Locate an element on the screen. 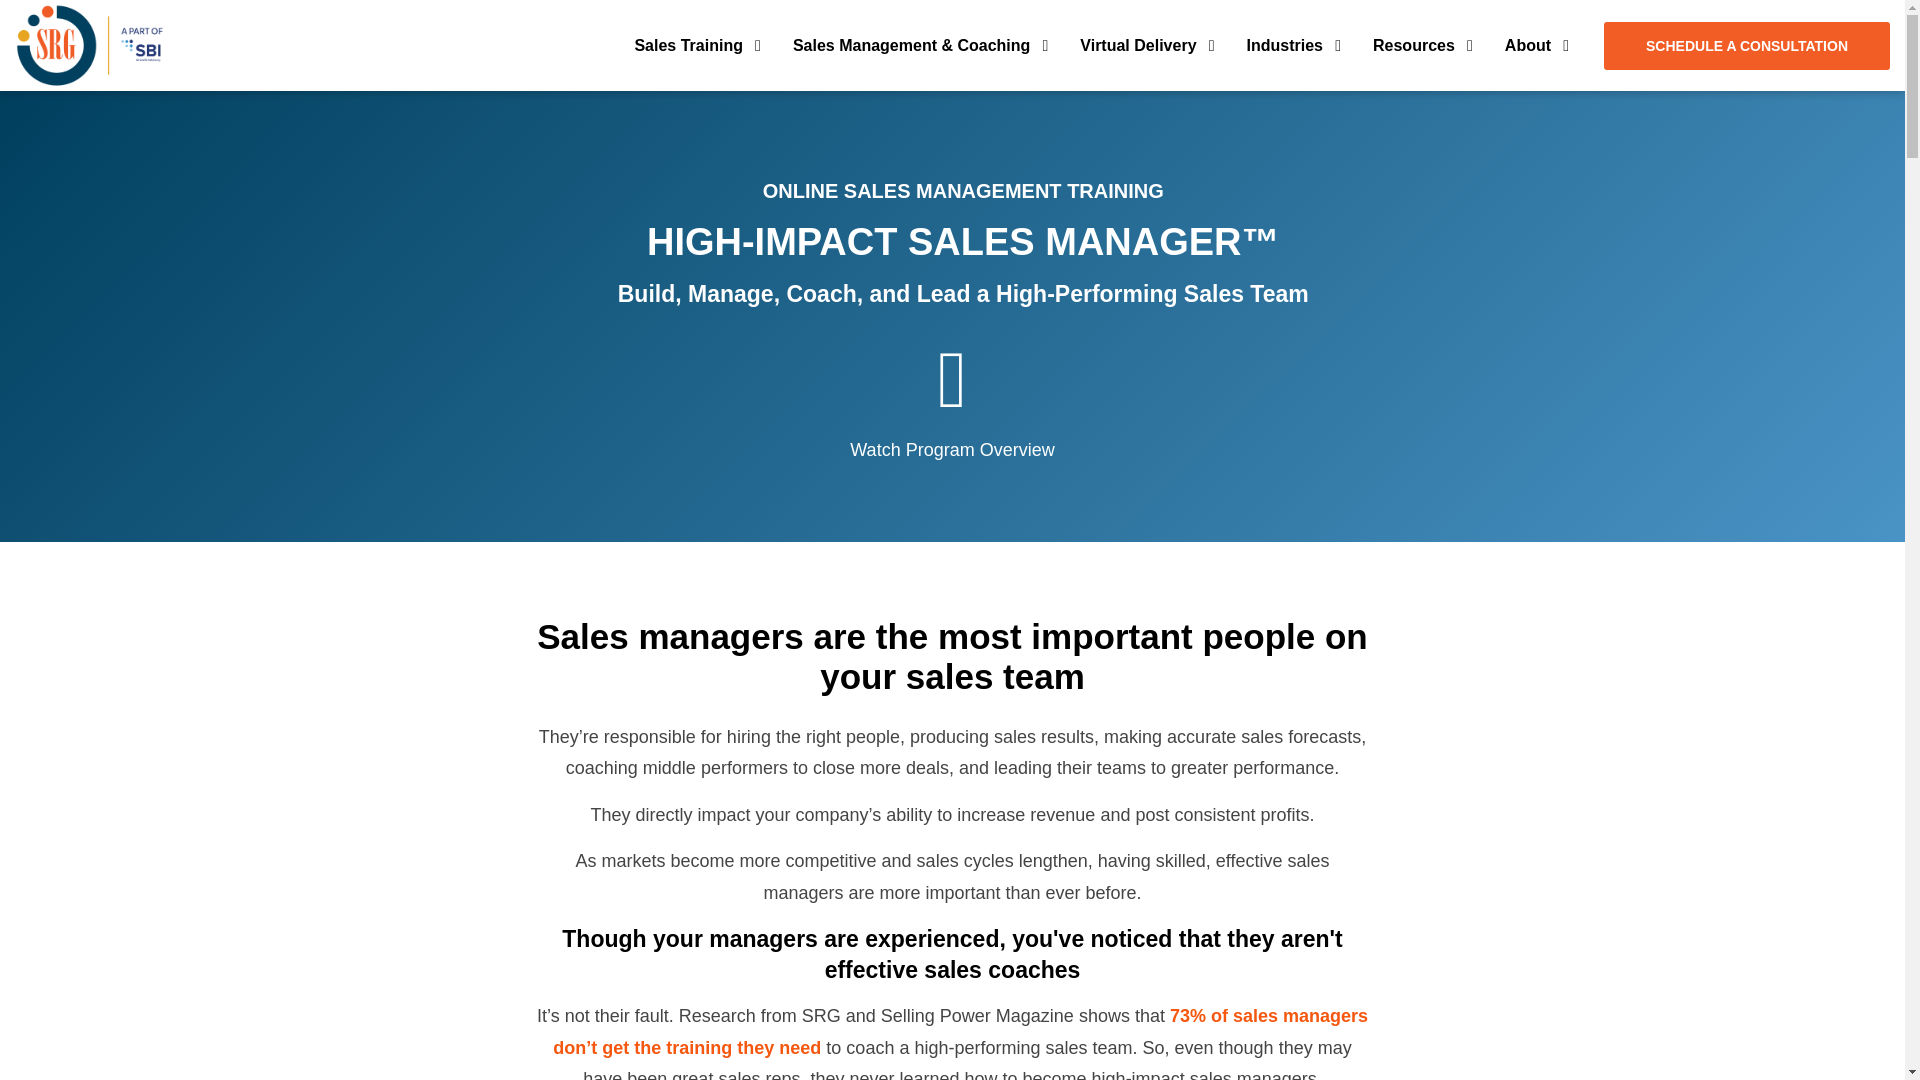  Resources is located at coordinates (1420, 45).